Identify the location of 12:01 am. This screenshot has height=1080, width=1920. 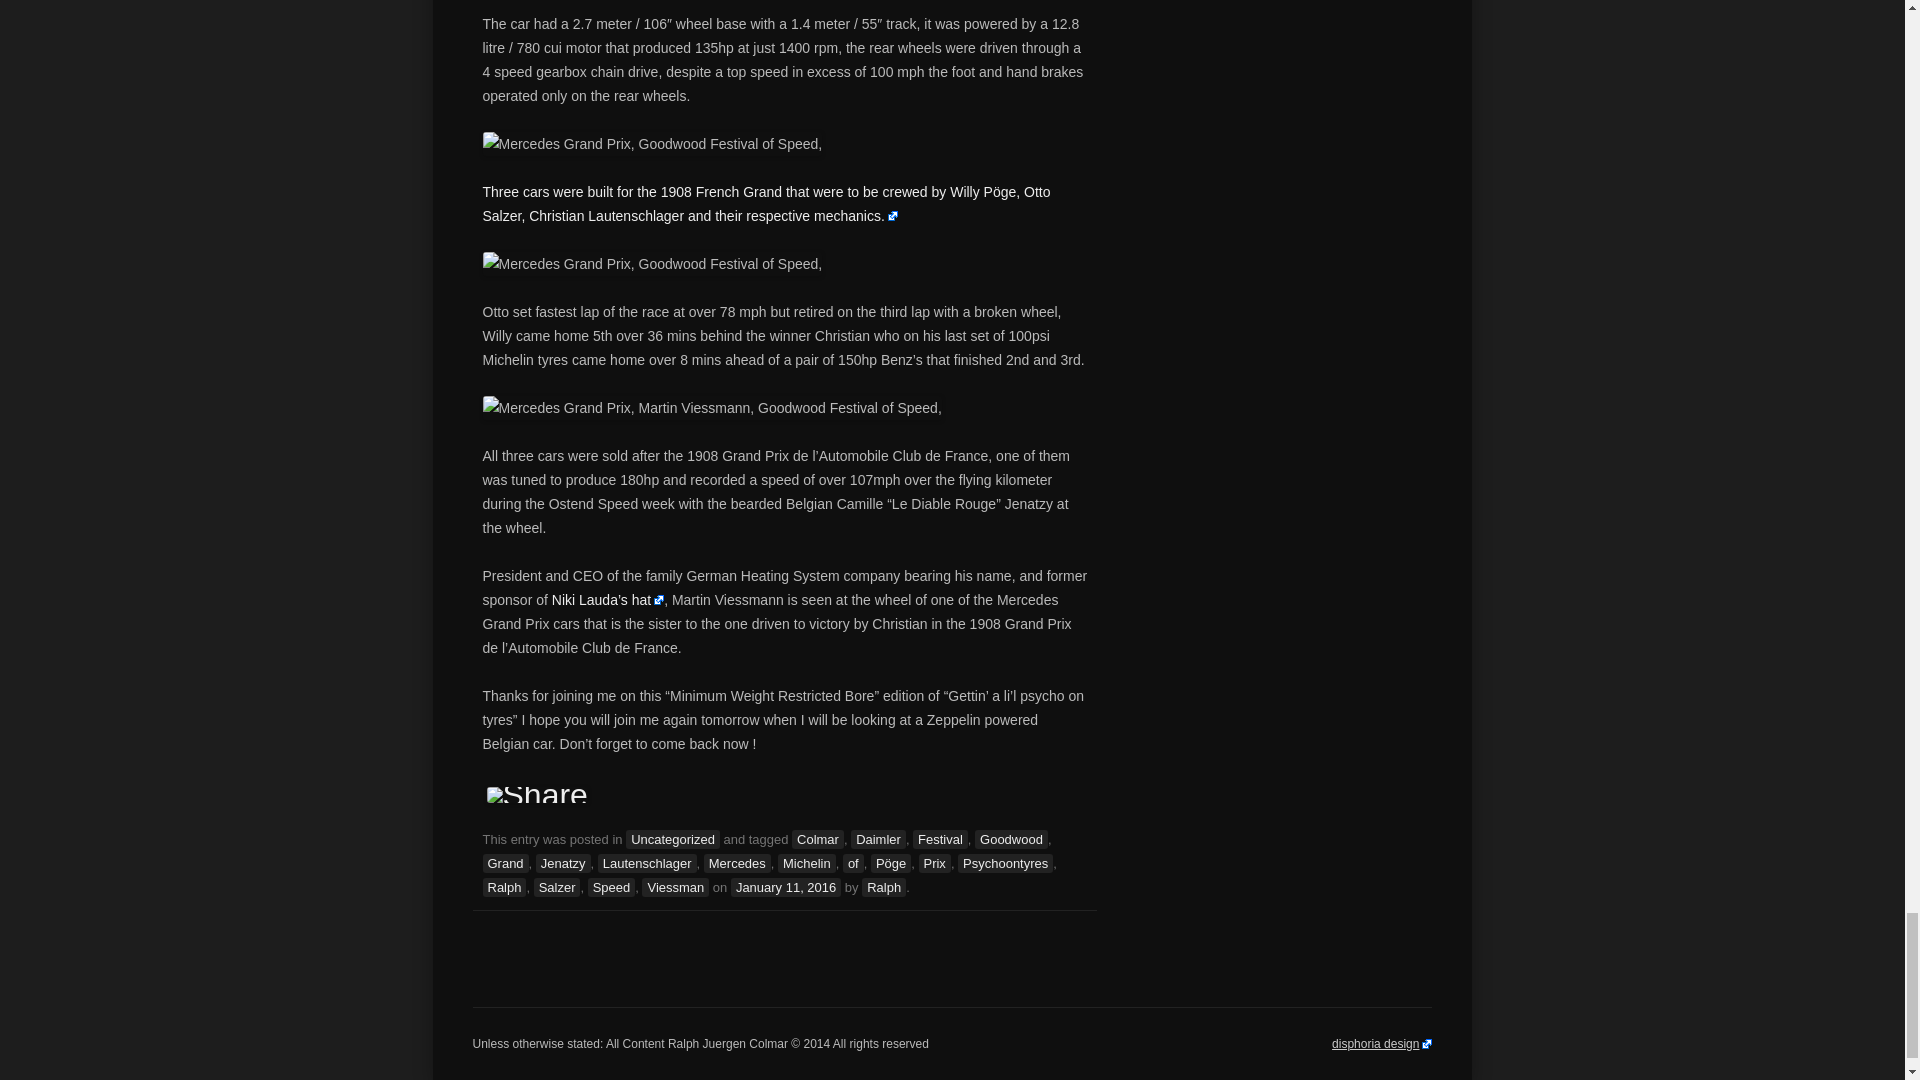
(786, 888).